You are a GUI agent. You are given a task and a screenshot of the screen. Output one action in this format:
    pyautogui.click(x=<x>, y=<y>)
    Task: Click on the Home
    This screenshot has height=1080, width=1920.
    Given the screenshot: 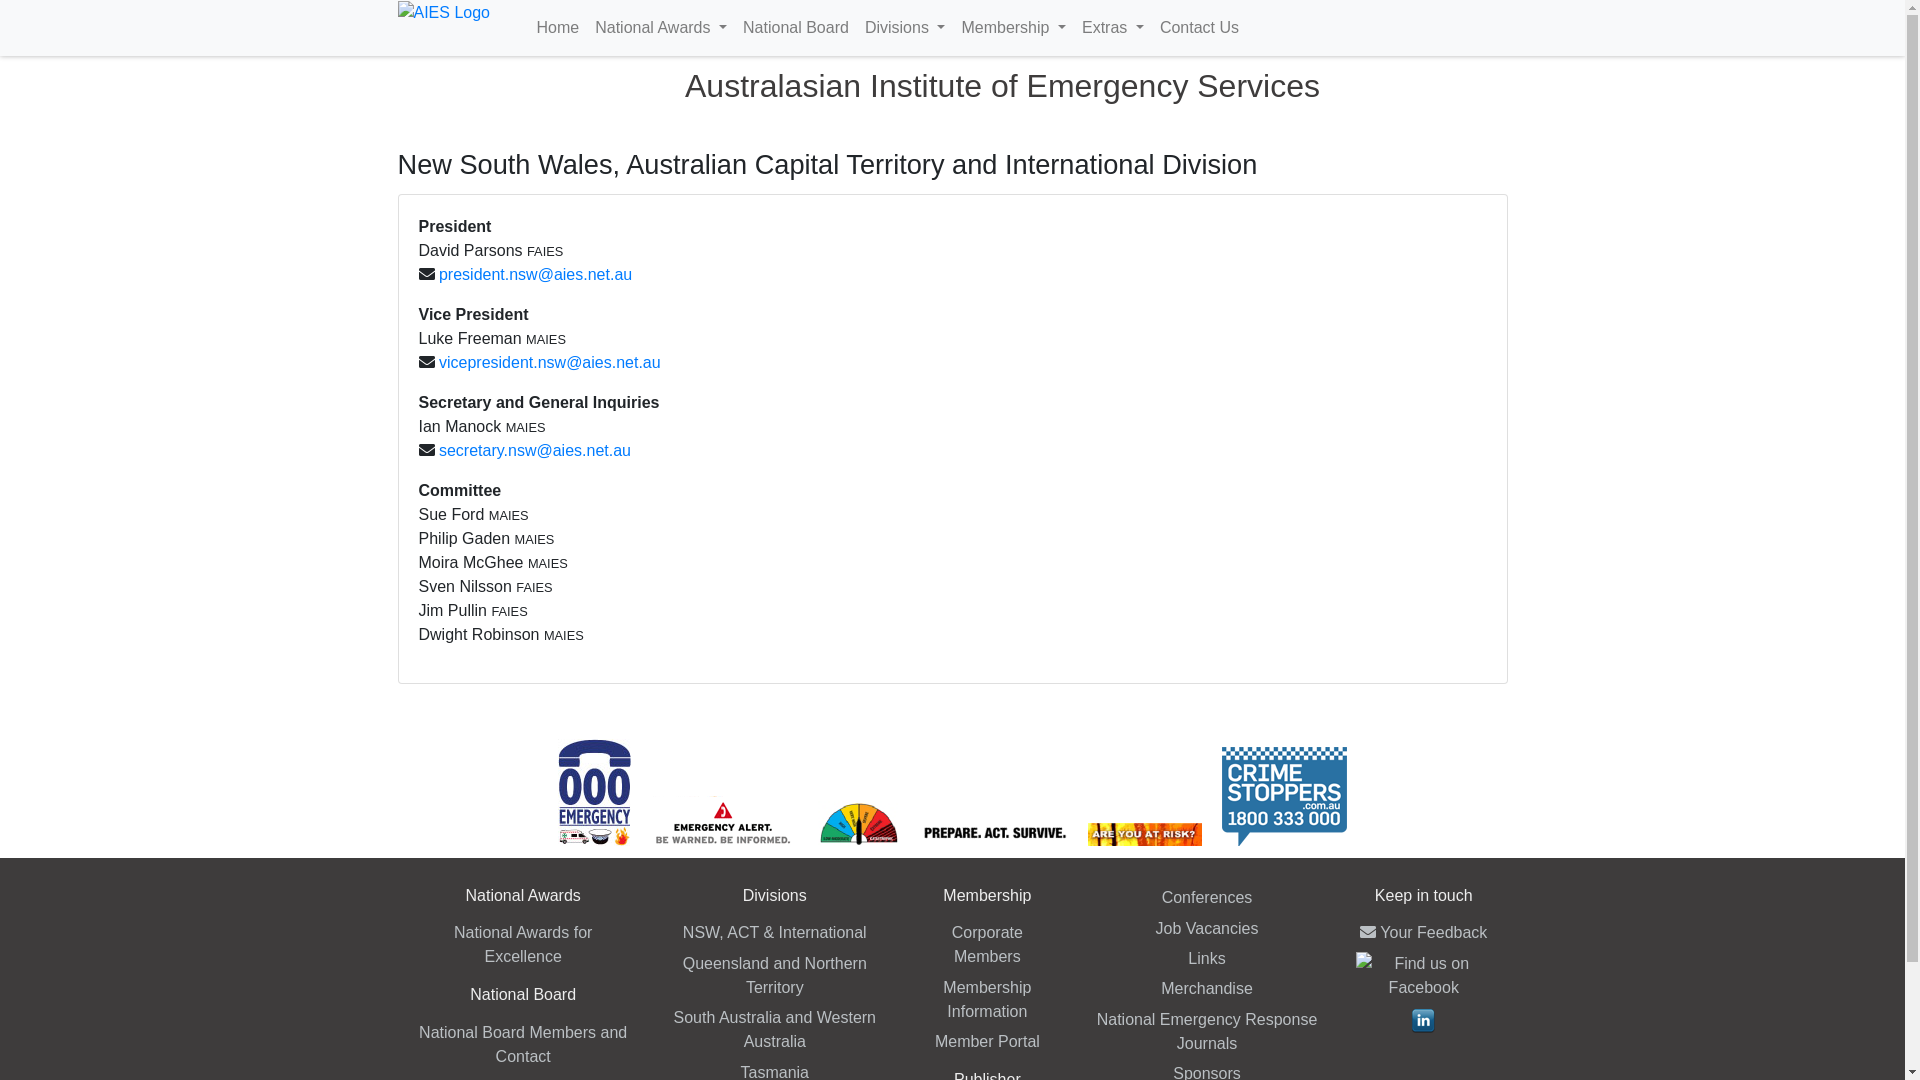 What is the action you would take?
    pyautogui.click(x=558, y=28)
    